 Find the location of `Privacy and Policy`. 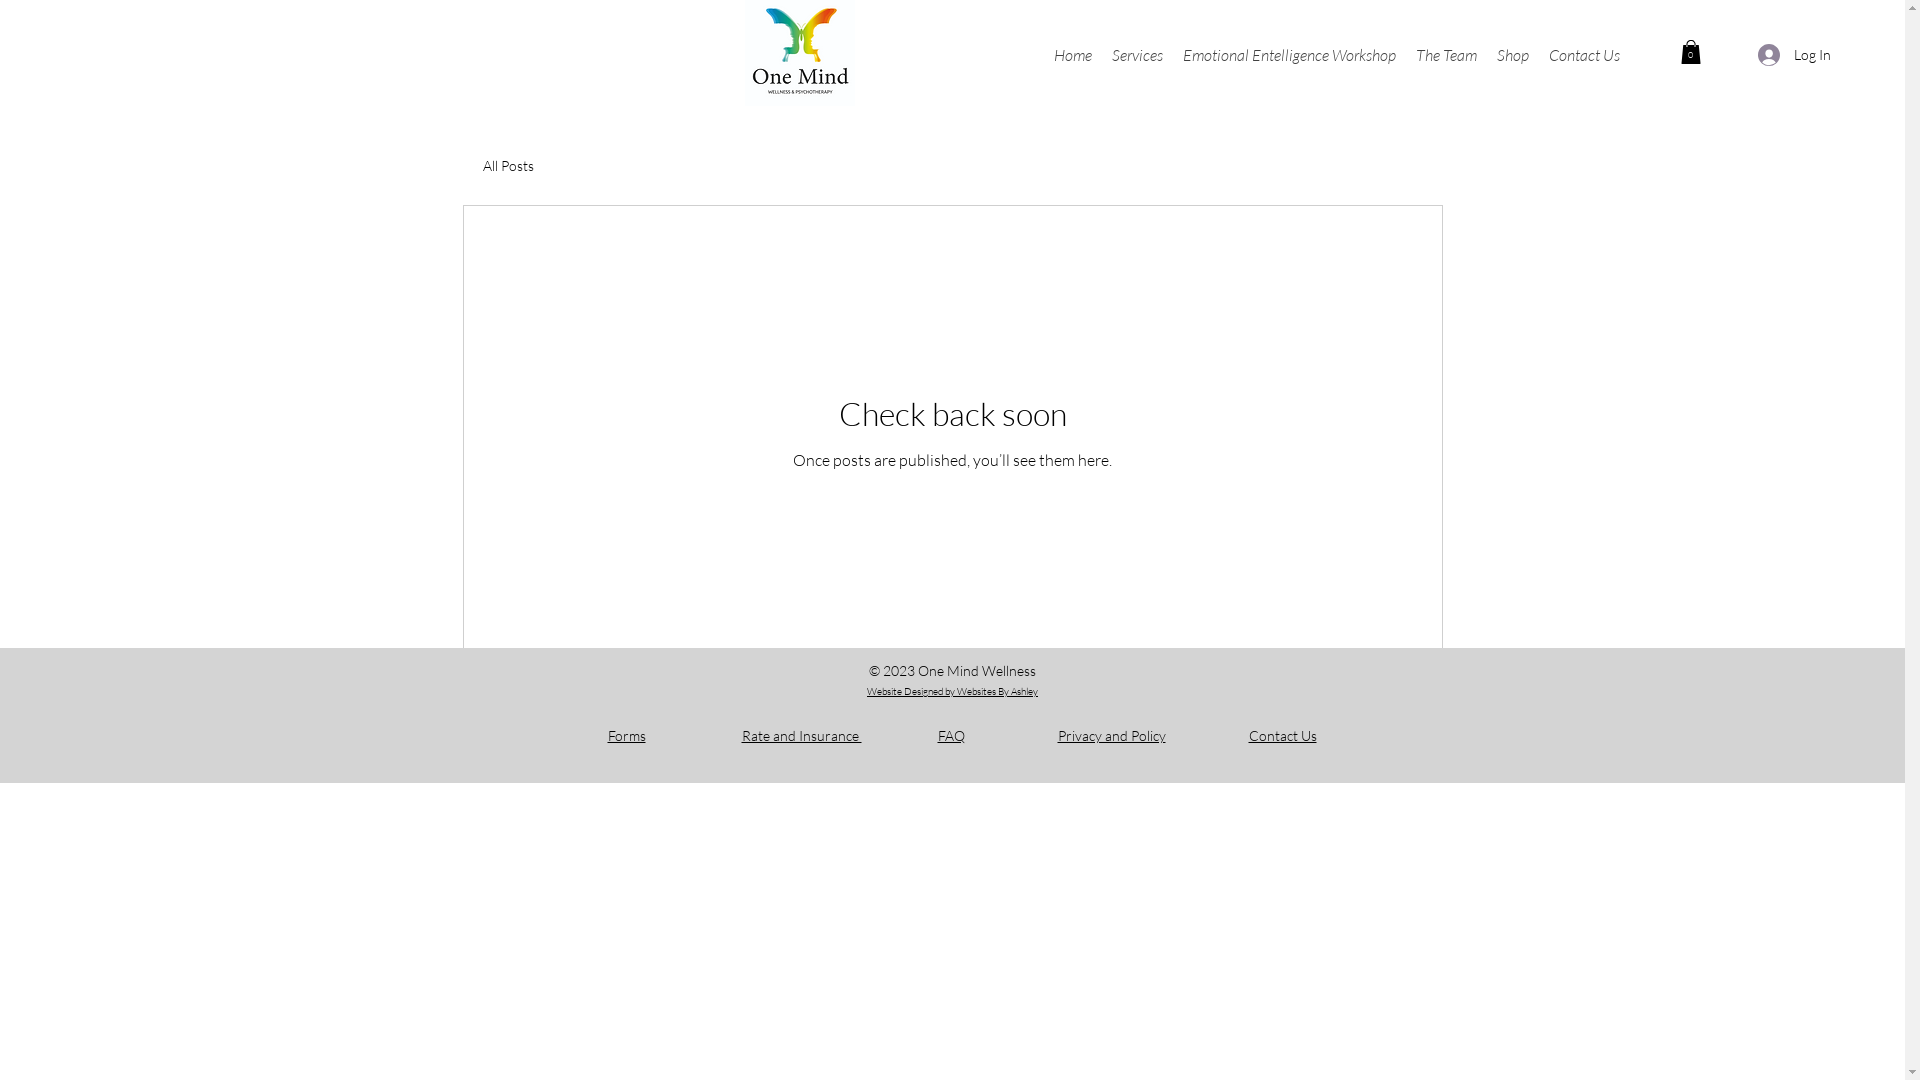

Privacy and Policy is located at coordinates (1112, 736).